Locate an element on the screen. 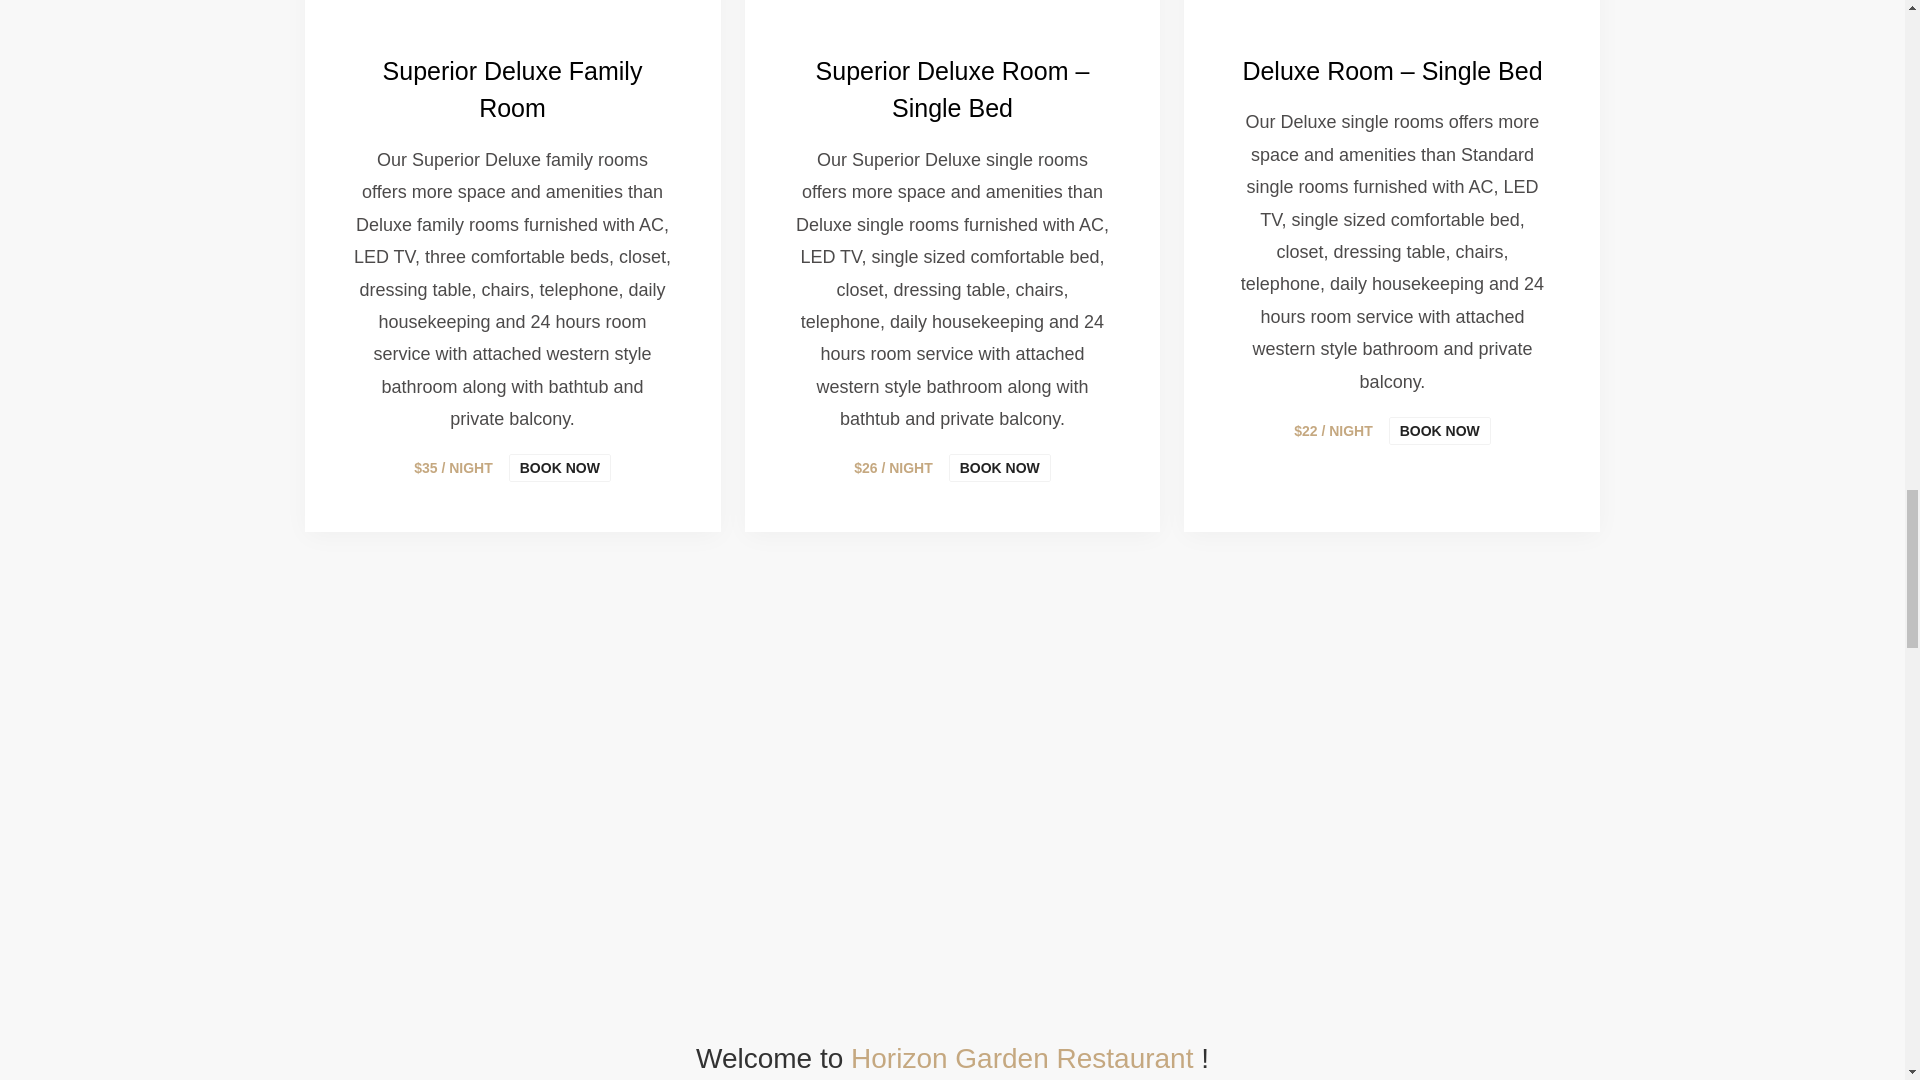  BOOK NOW is located at coordinates (999, 467).